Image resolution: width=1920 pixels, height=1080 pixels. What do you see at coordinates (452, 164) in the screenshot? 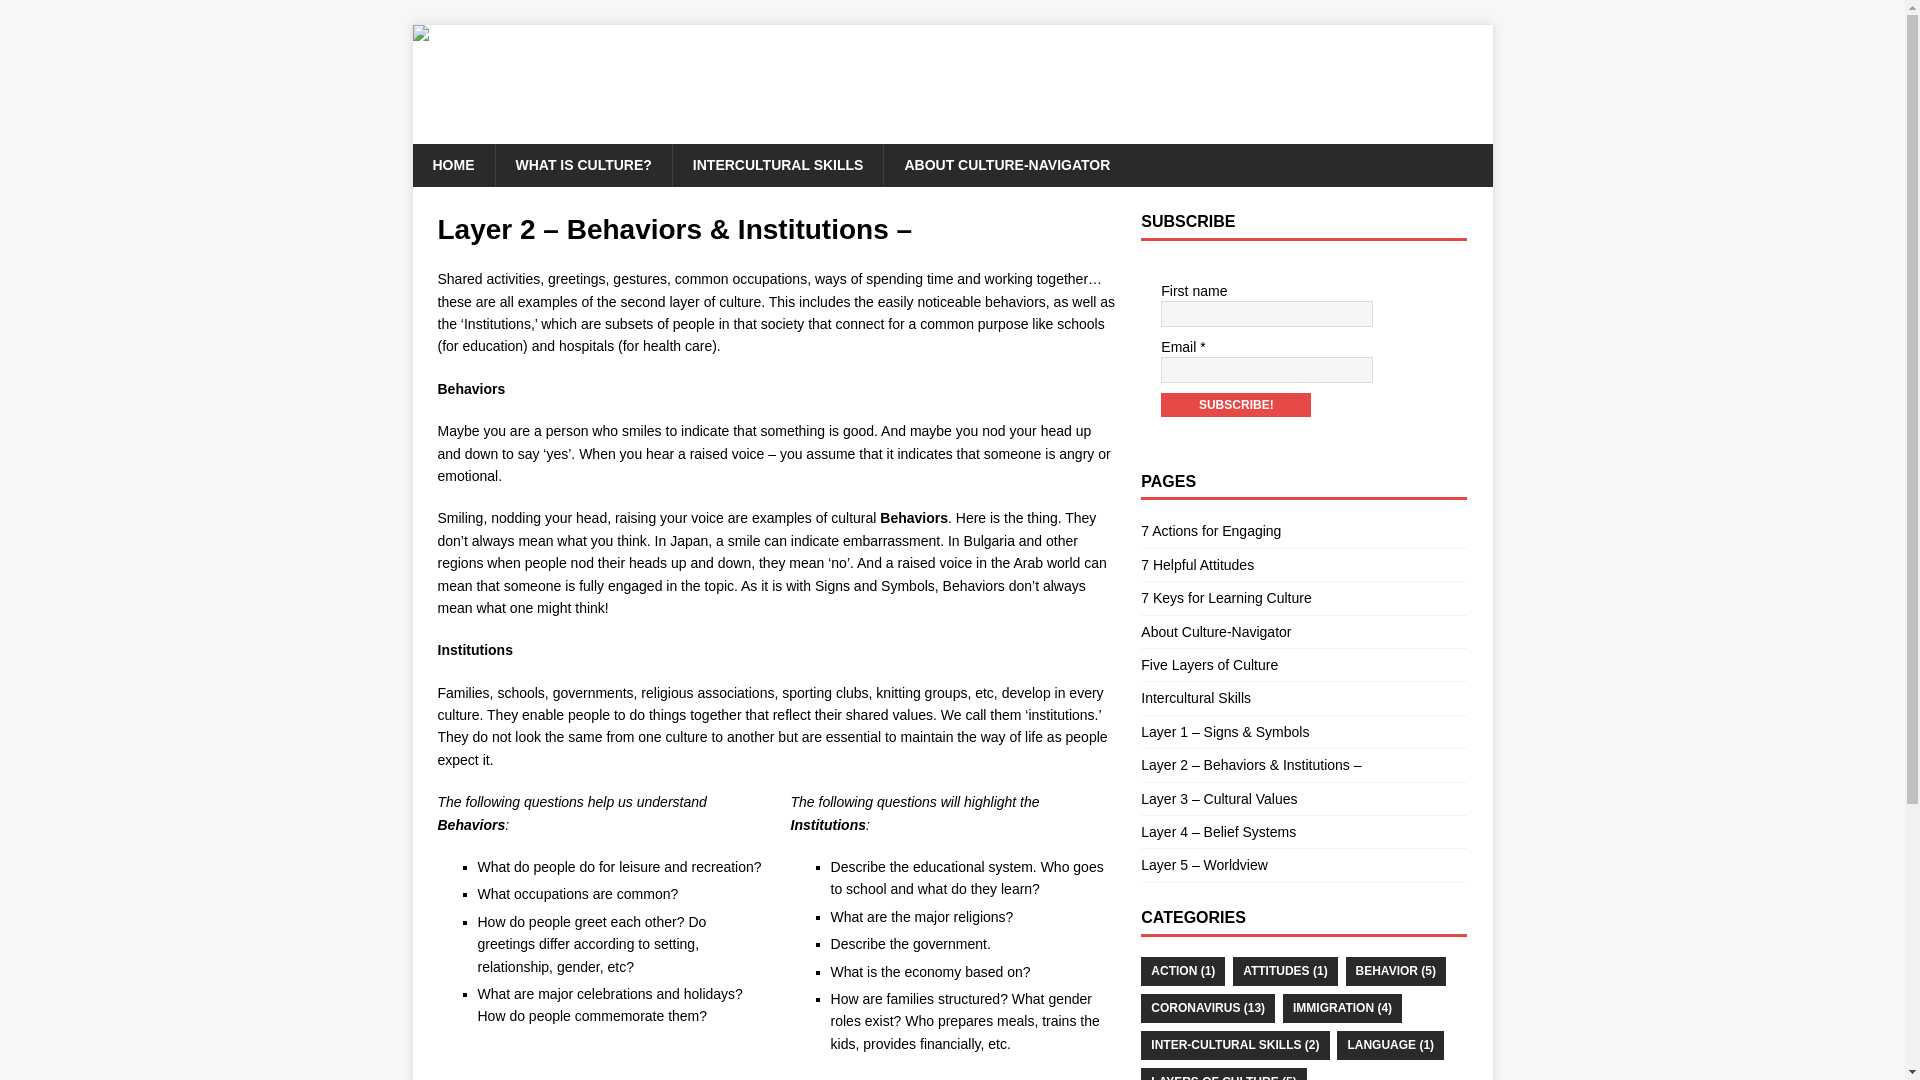
I see `HOME` at bounding box center [452, 164].